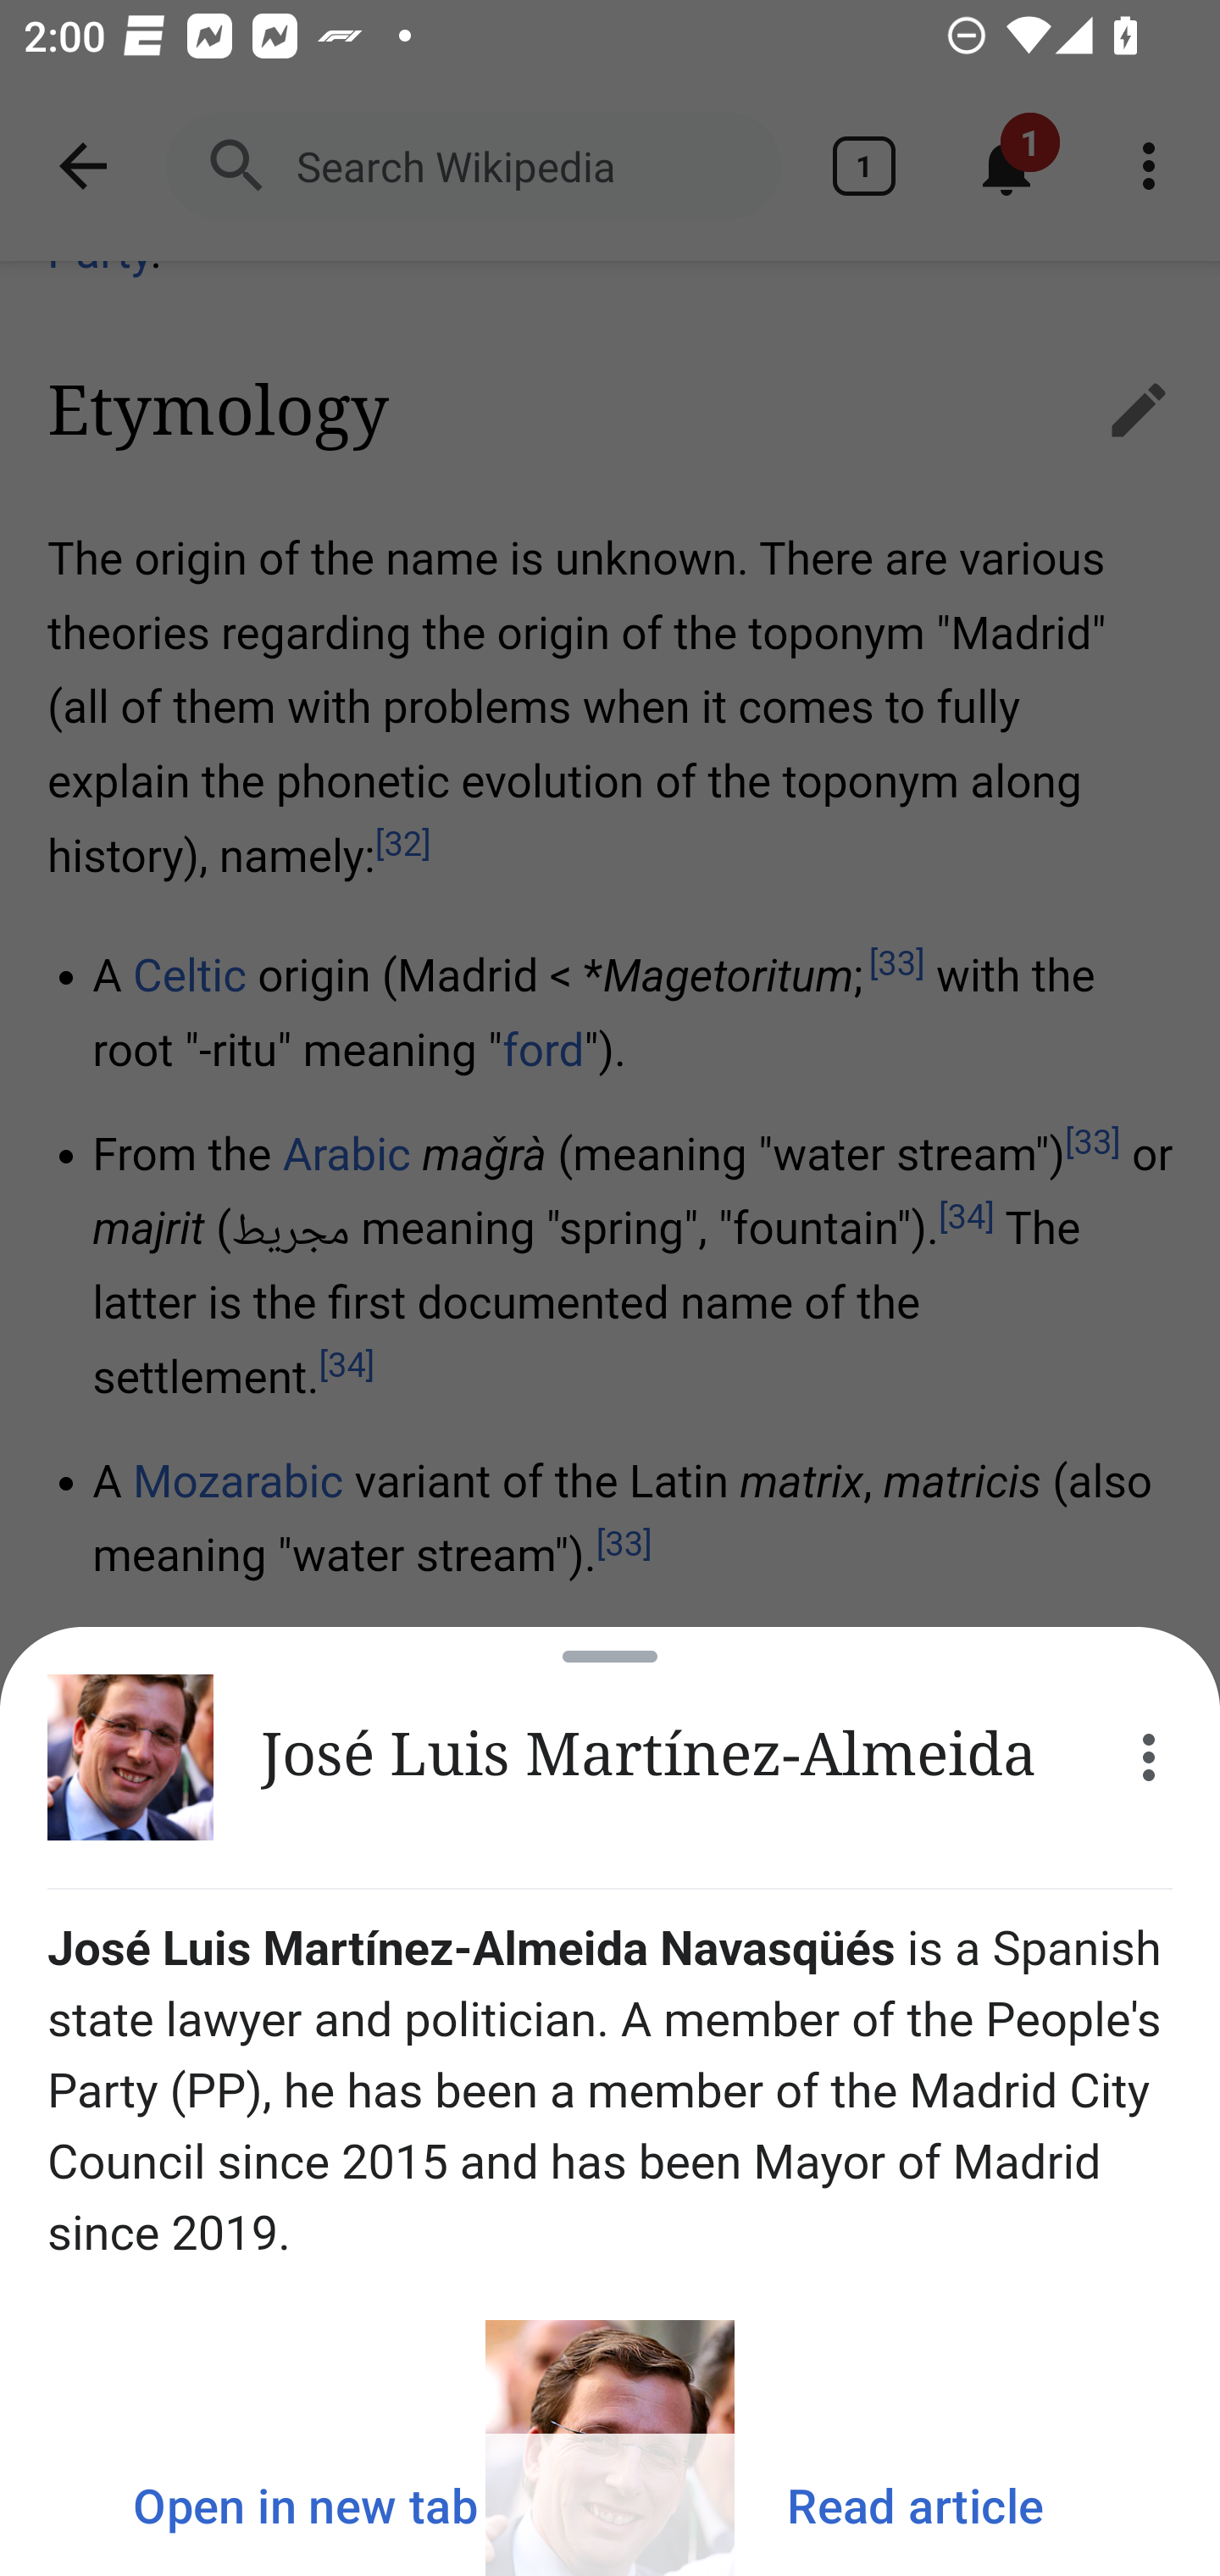 The height and width of the screenshot is (2576, 1220). What do you see at coordinates (610, 1757) in the screenshot?
I see `José Luis Martínez-Almeida More options` at bounding box center [610, 1757].